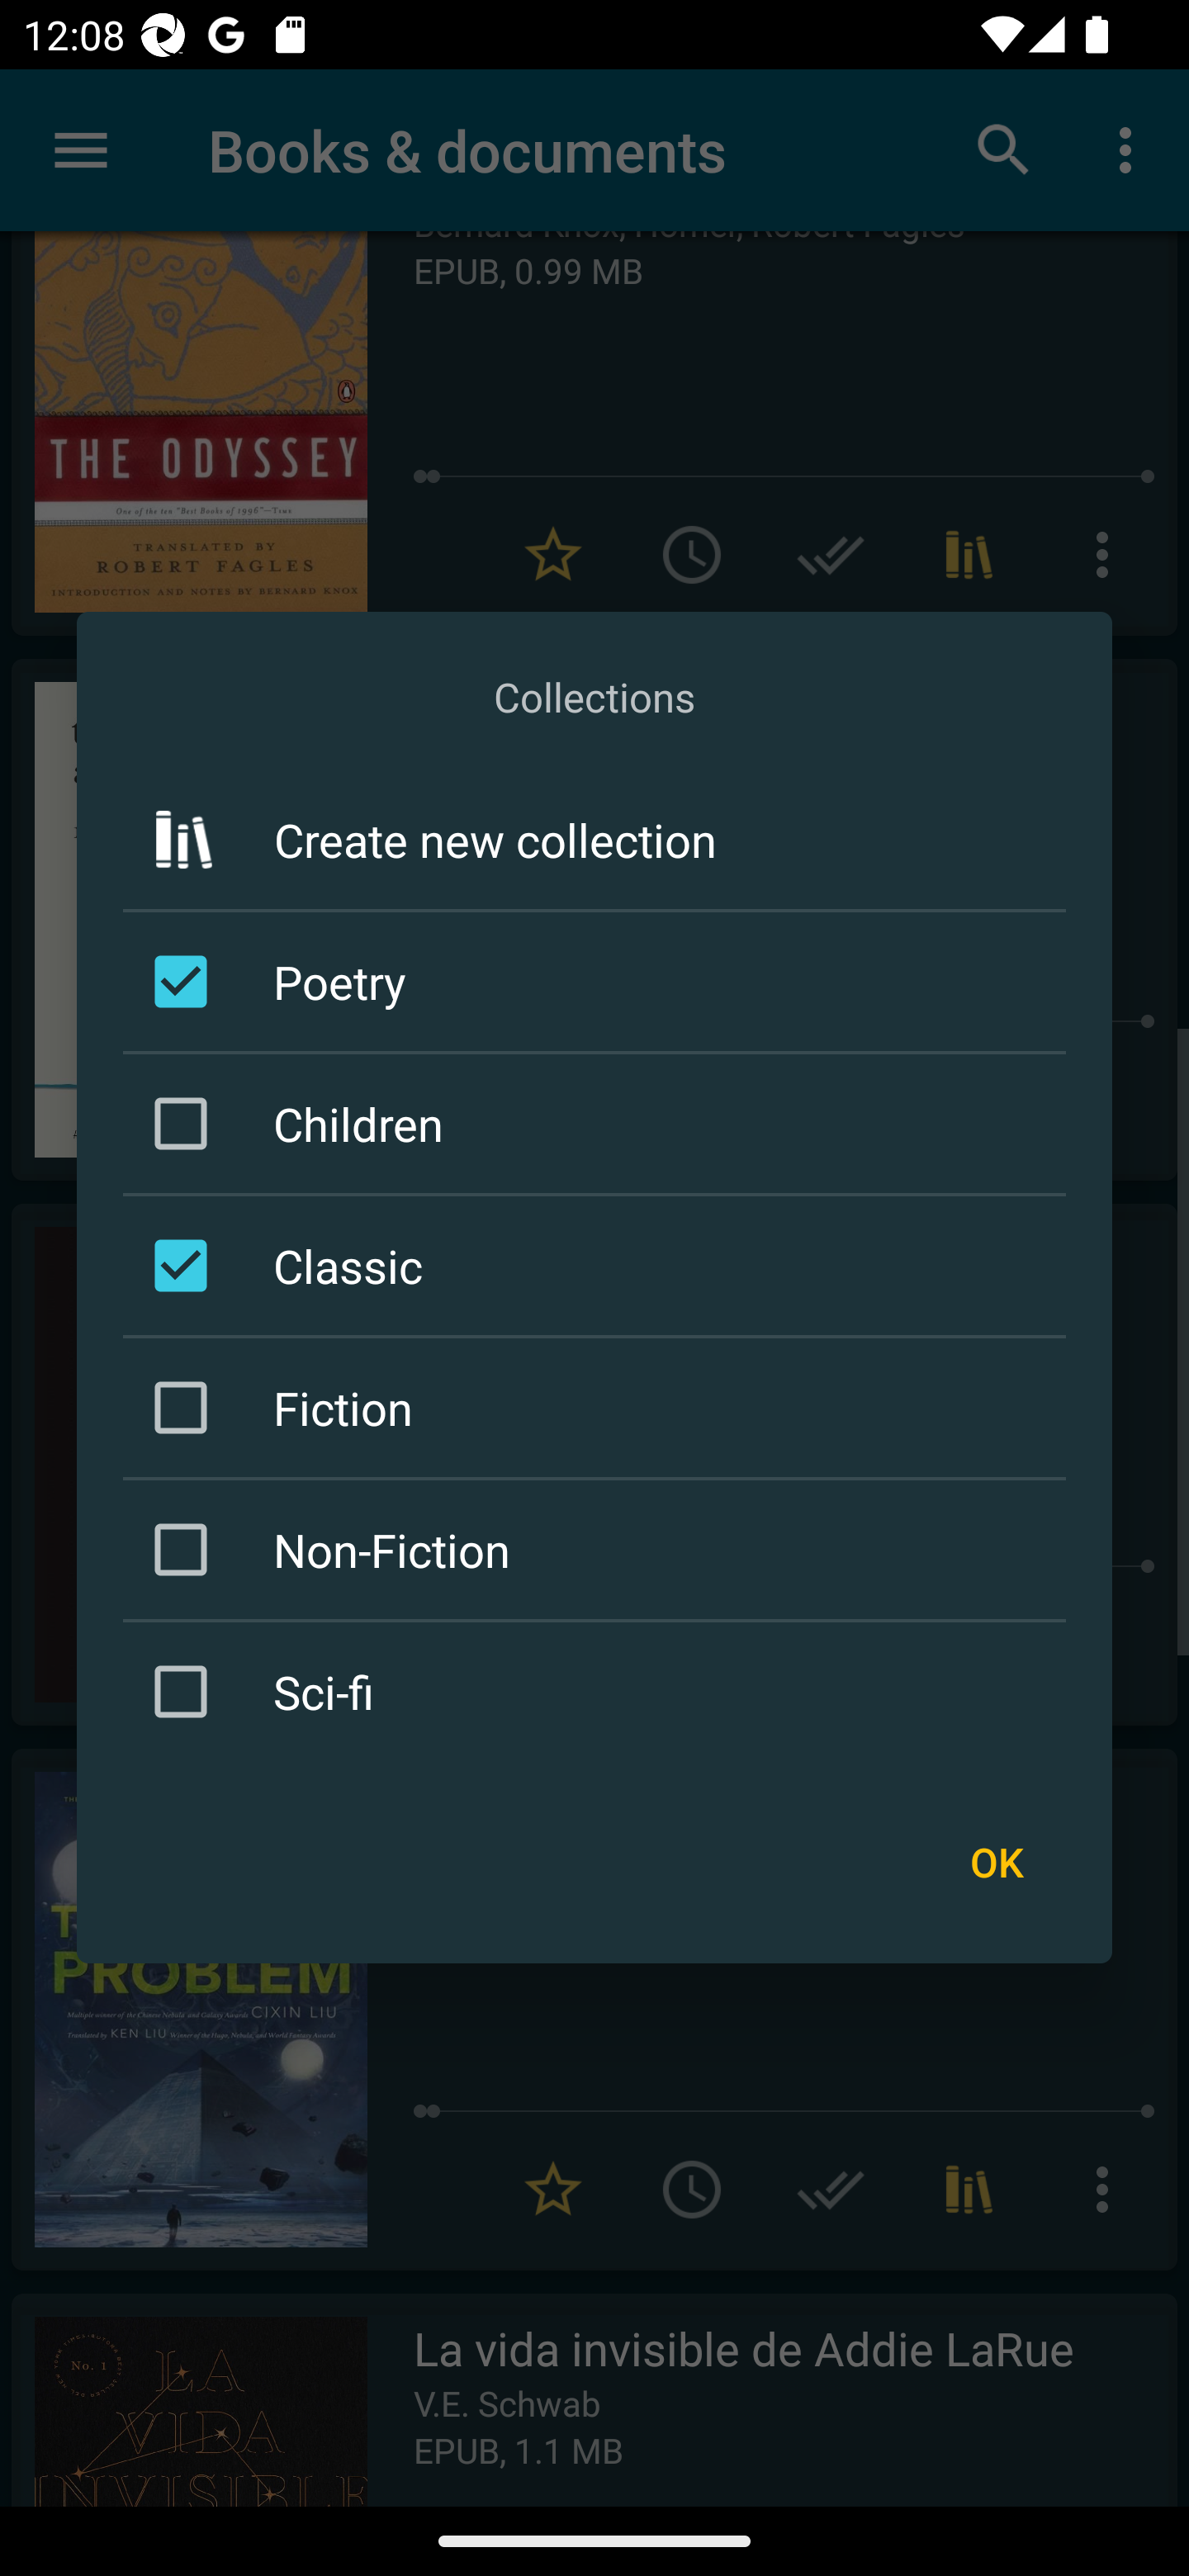  Describe the element at coordinates (599, 1265) in the screenshot. I see `Classic` at that location.